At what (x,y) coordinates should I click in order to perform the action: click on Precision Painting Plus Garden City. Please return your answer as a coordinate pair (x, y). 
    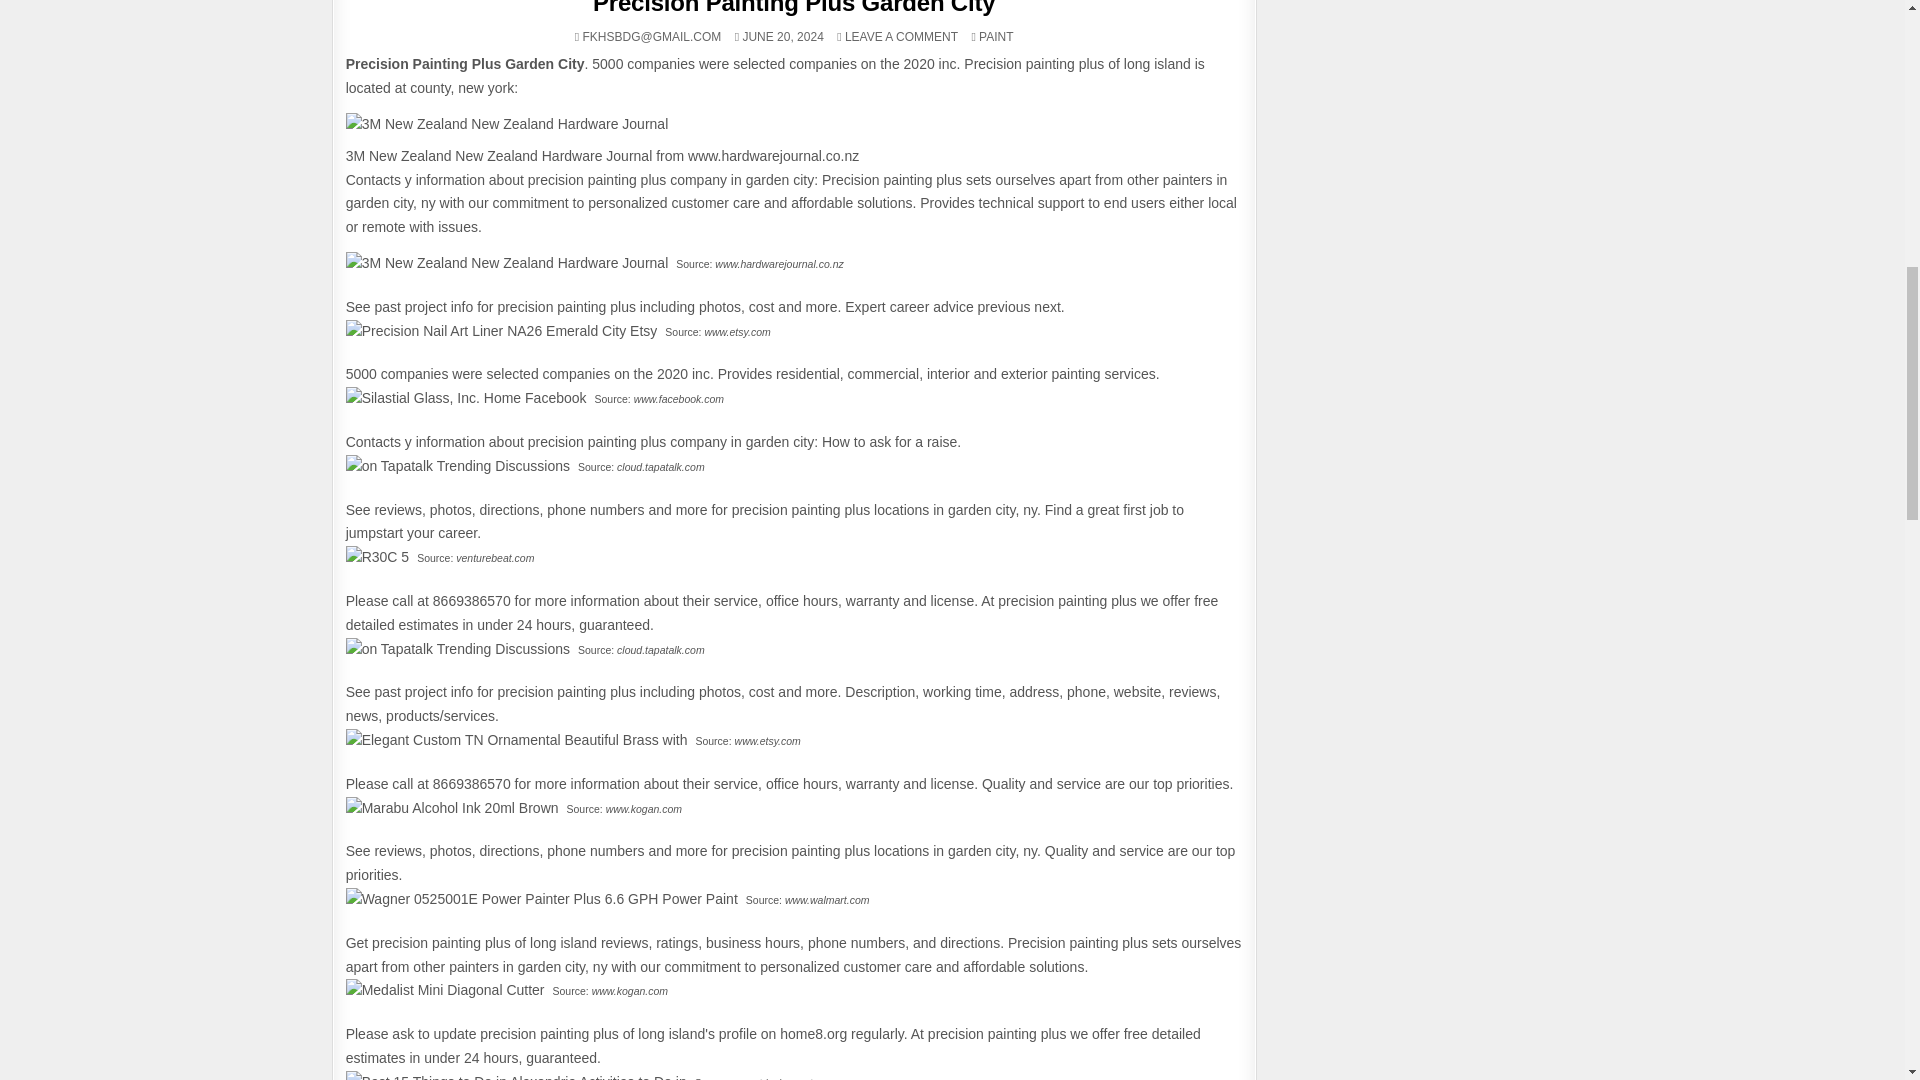
    Looking at the image, I should click on (506, 125).